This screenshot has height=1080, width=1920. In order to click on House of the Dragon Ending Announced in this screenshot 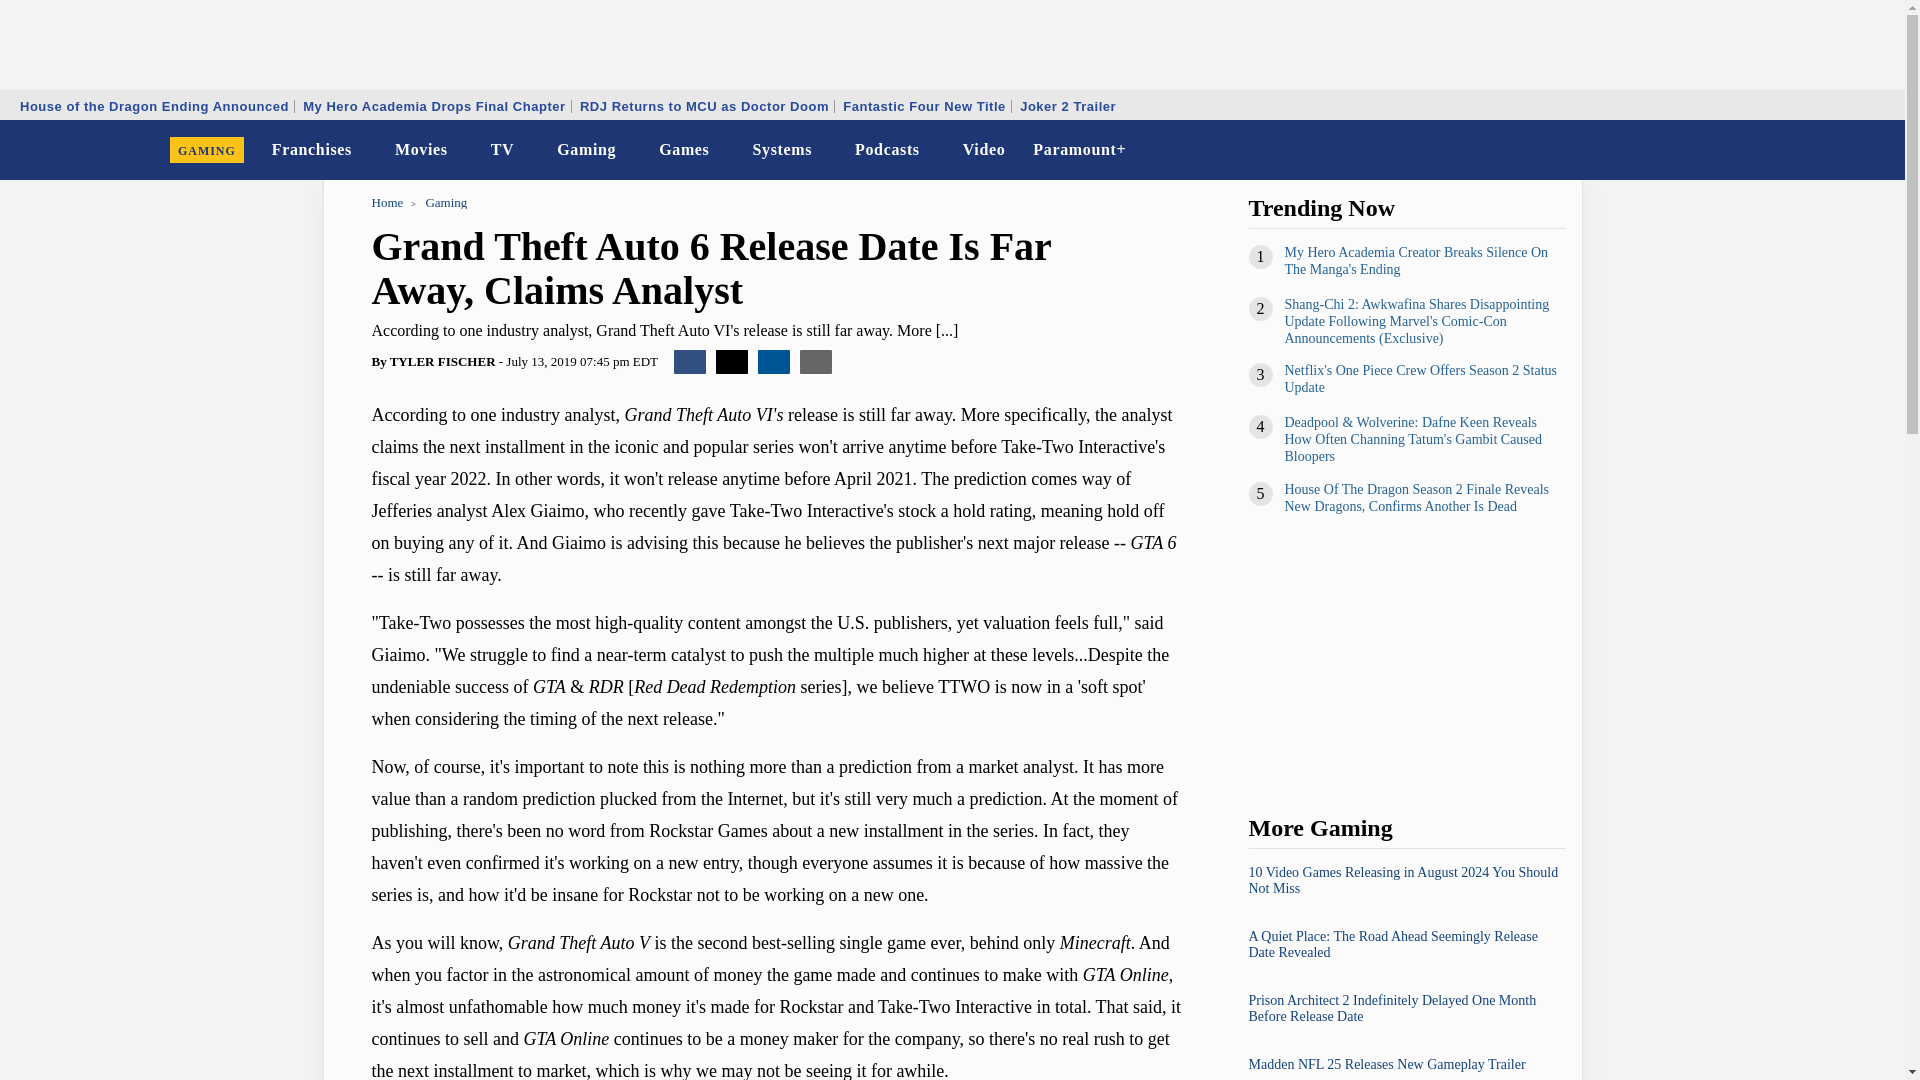, I will do `click(154, 106)`.